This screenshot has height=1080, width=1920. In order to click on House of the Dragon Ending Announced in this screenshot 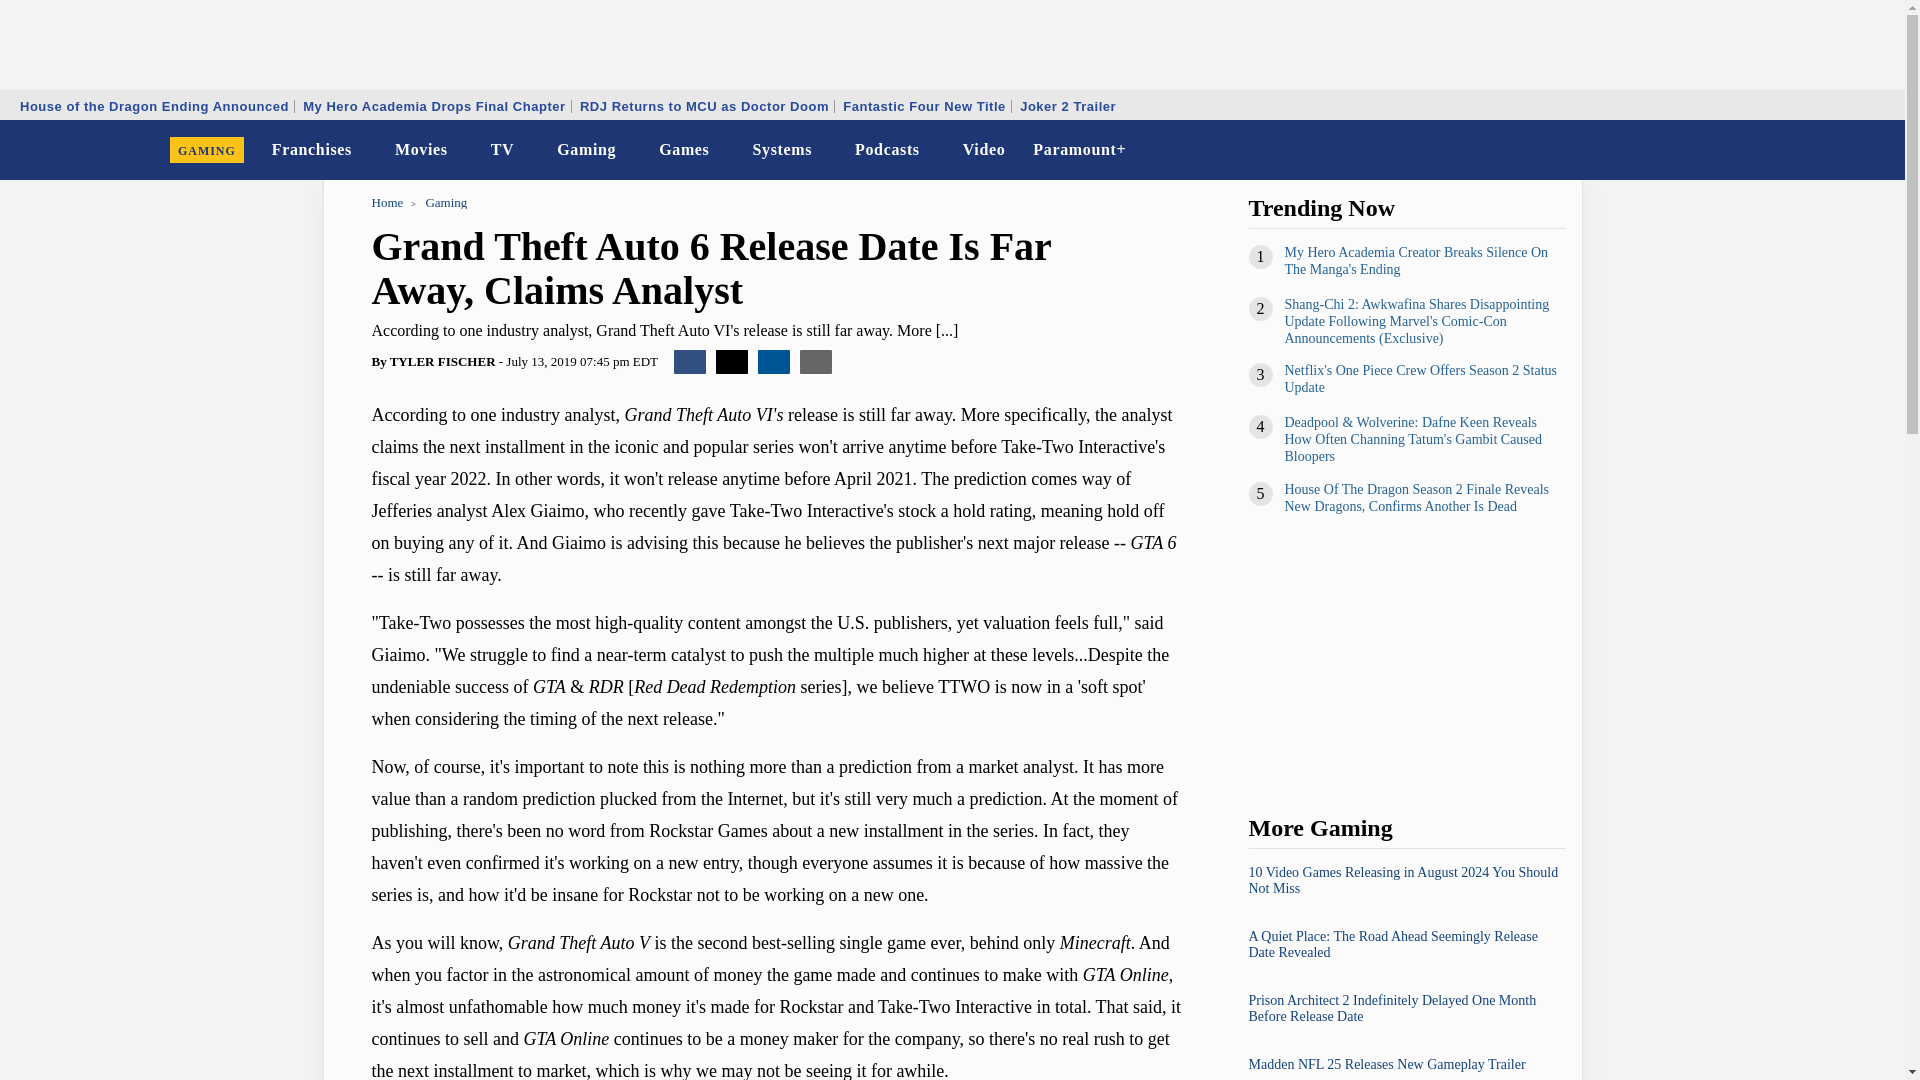, I will do `click(154, 106)`.